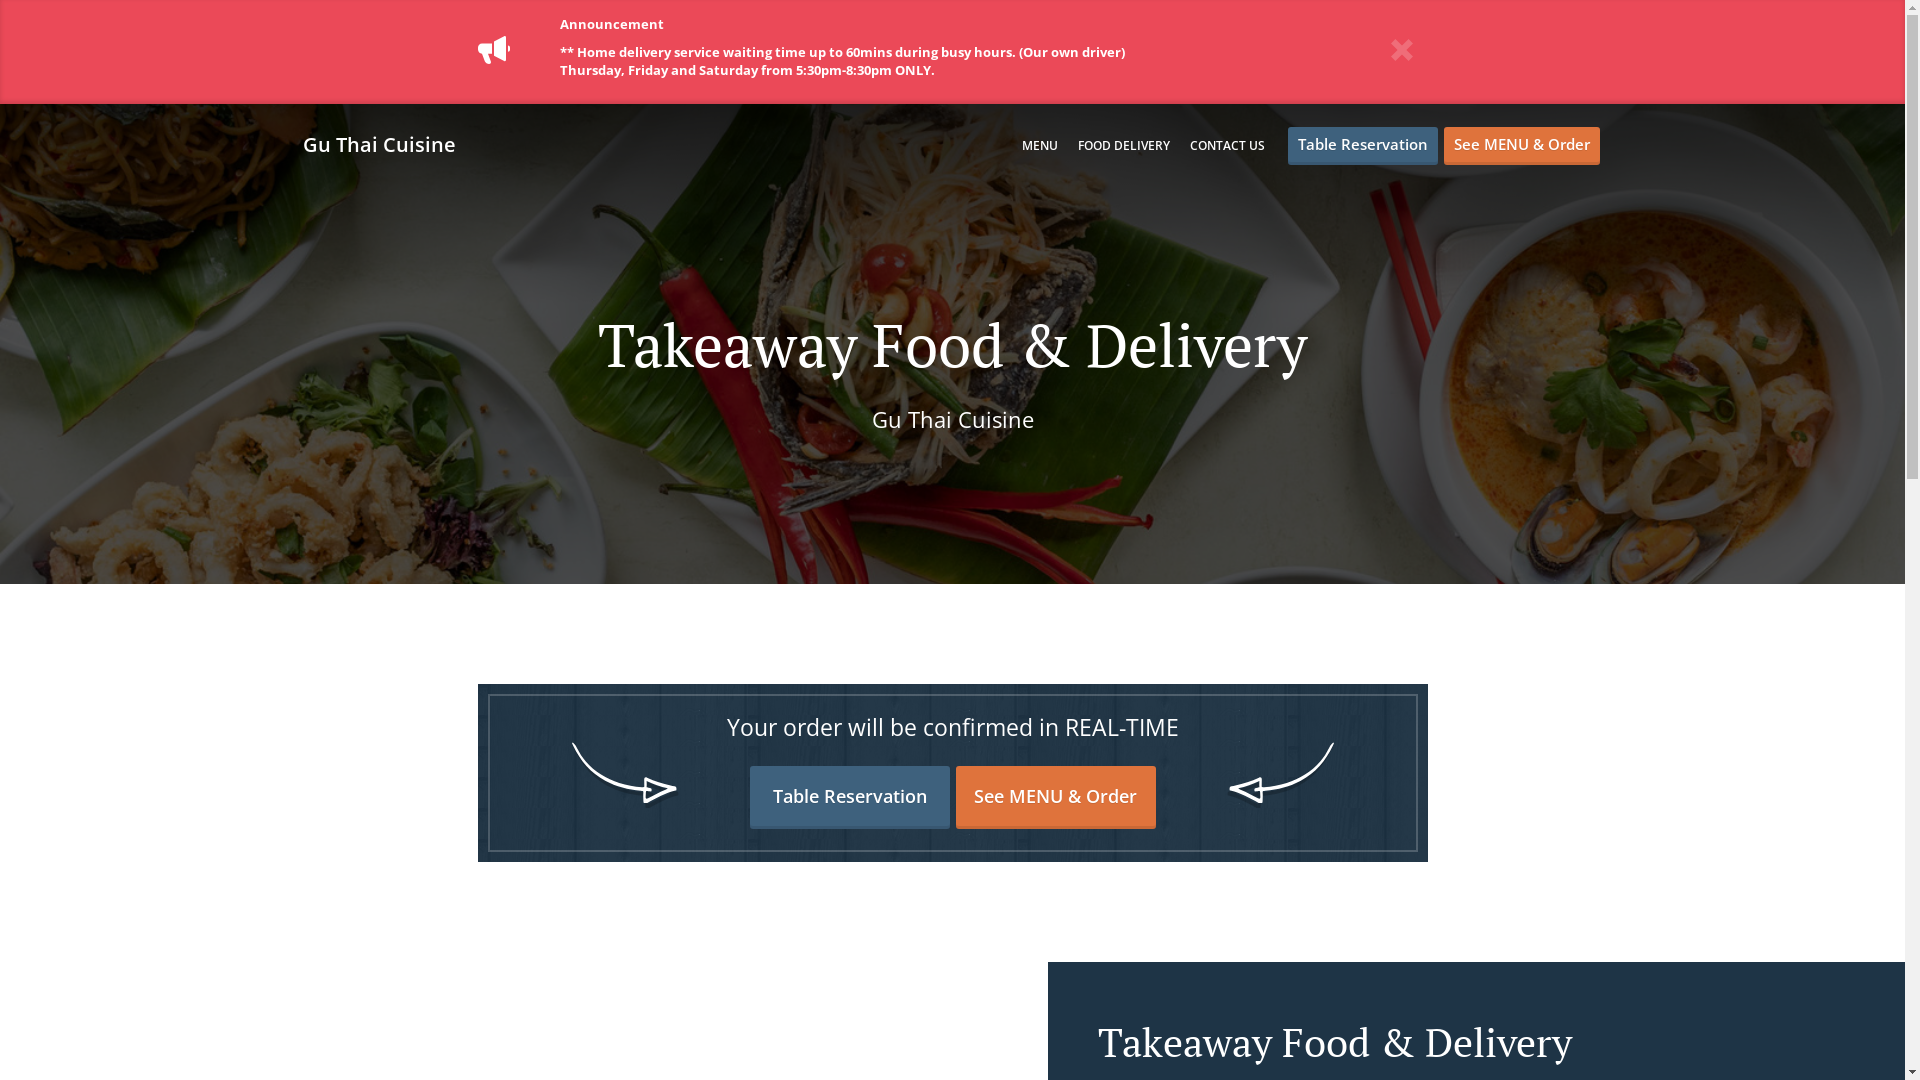 The width and height of the screenshot is (1920, 1080). What do you see at coordinates (1124, 146) in the screenshot?
I see `FOOD DELIVERY` at bounding box center [1124, 146].